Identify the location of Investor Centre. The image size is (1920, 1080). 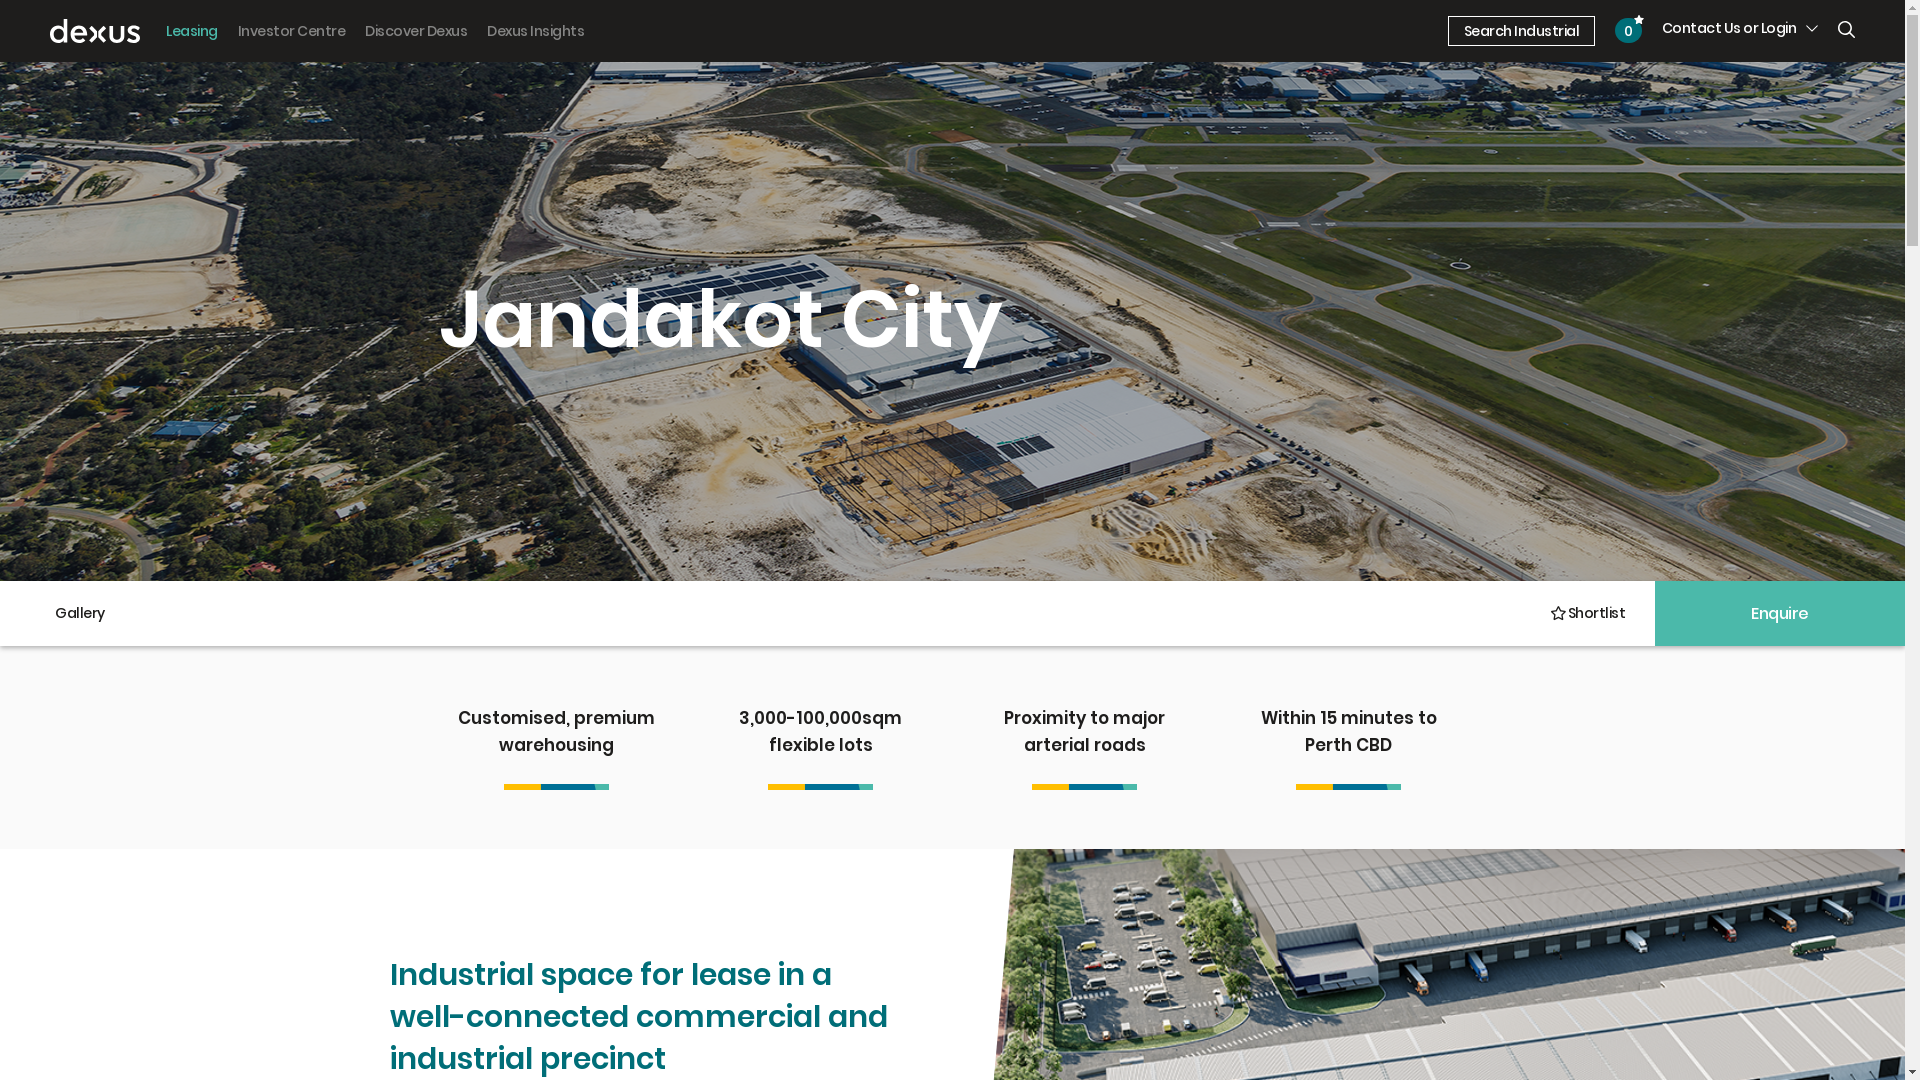
(292, 32).